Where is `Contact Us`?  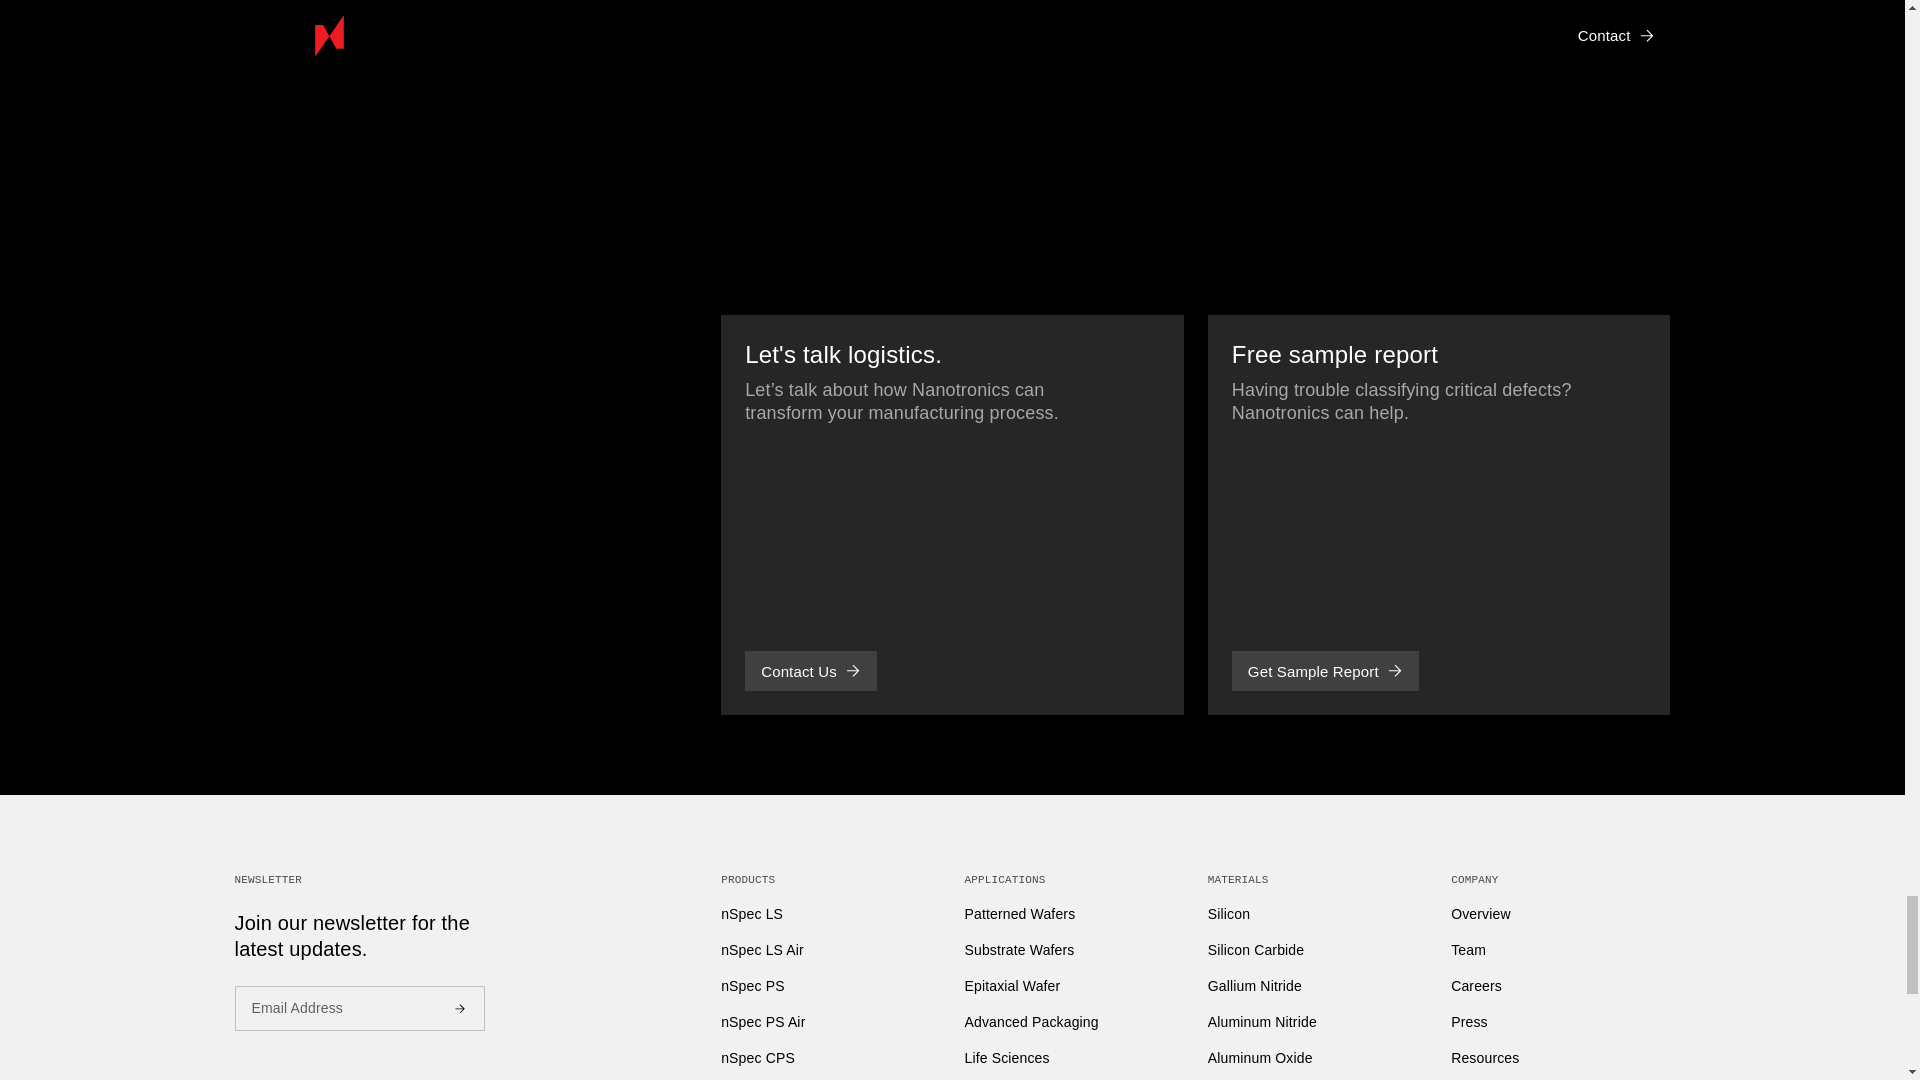
Contact Us is located at coordinates (810, 671).